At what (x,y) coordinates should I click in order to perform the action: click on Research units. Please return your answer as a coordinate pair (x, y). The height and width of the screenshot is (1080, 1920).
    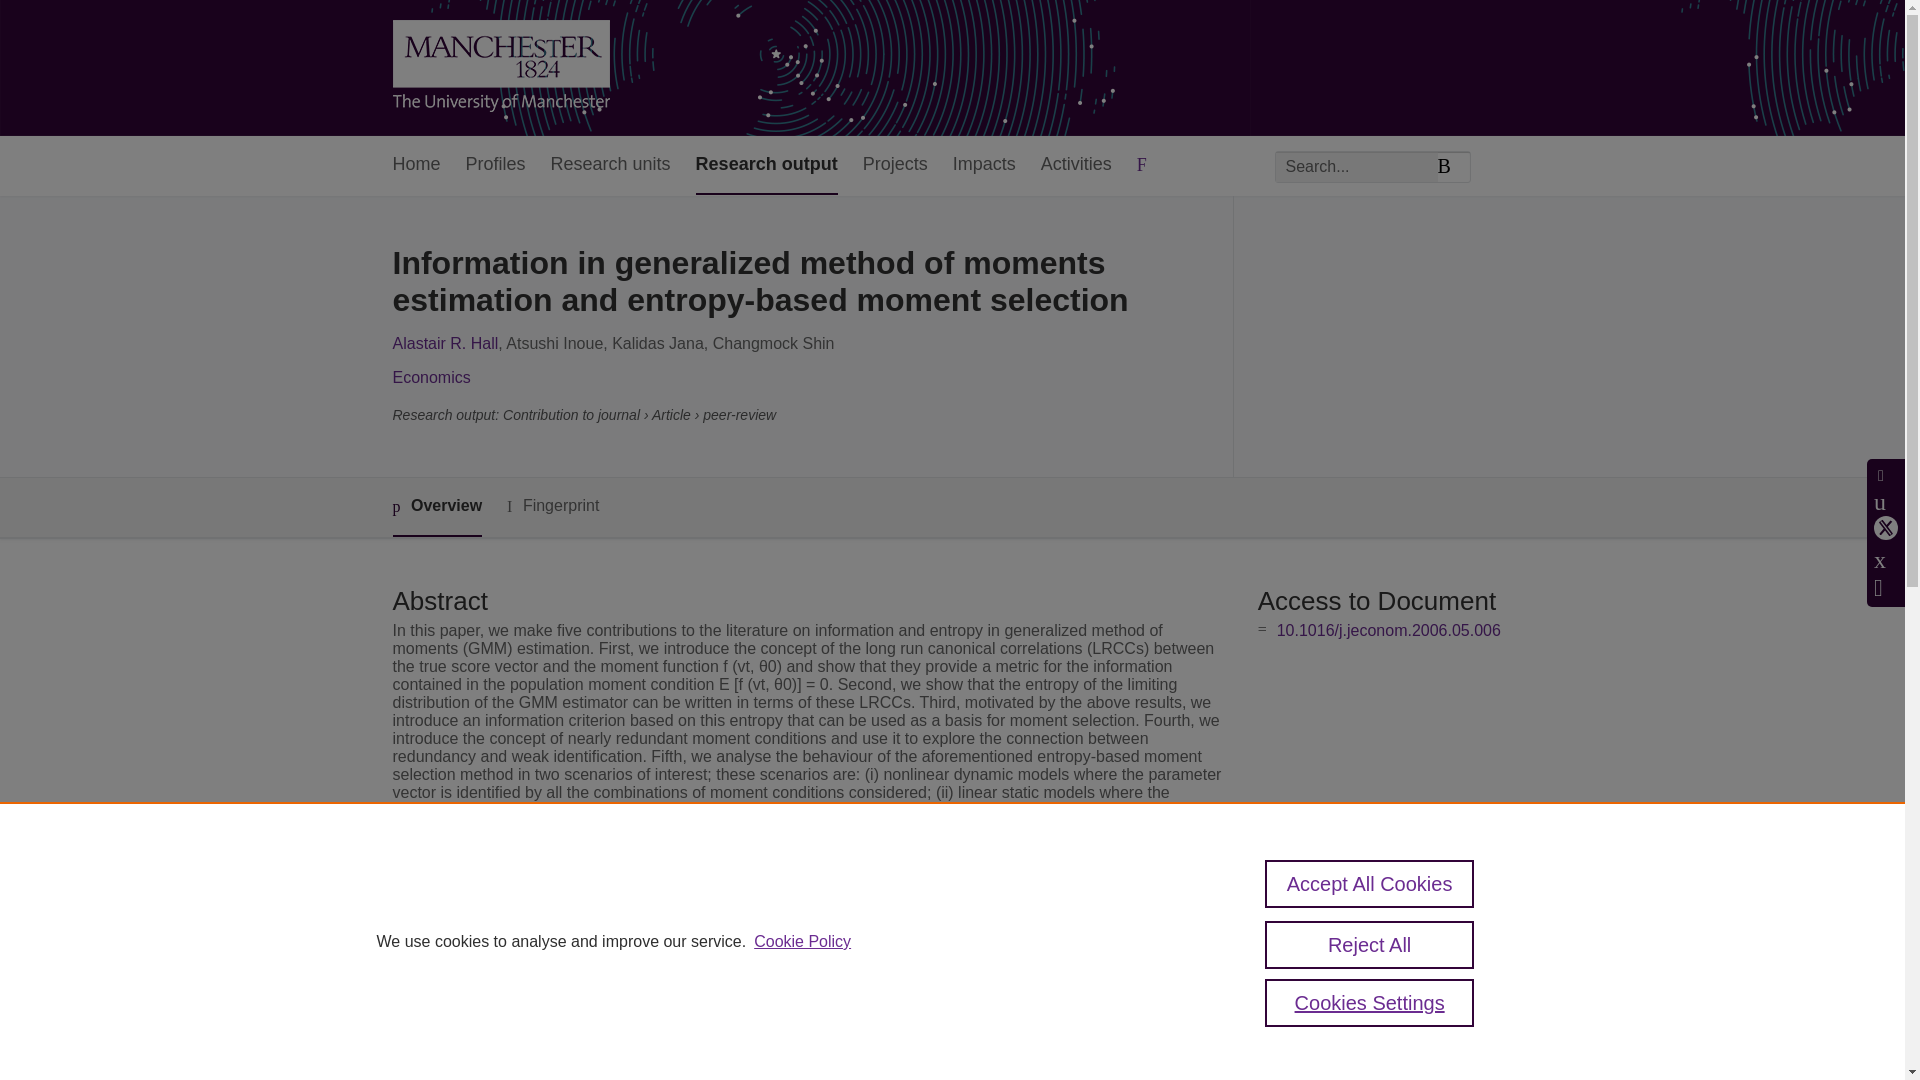
    Looking at the image, I should click on (610, 166).